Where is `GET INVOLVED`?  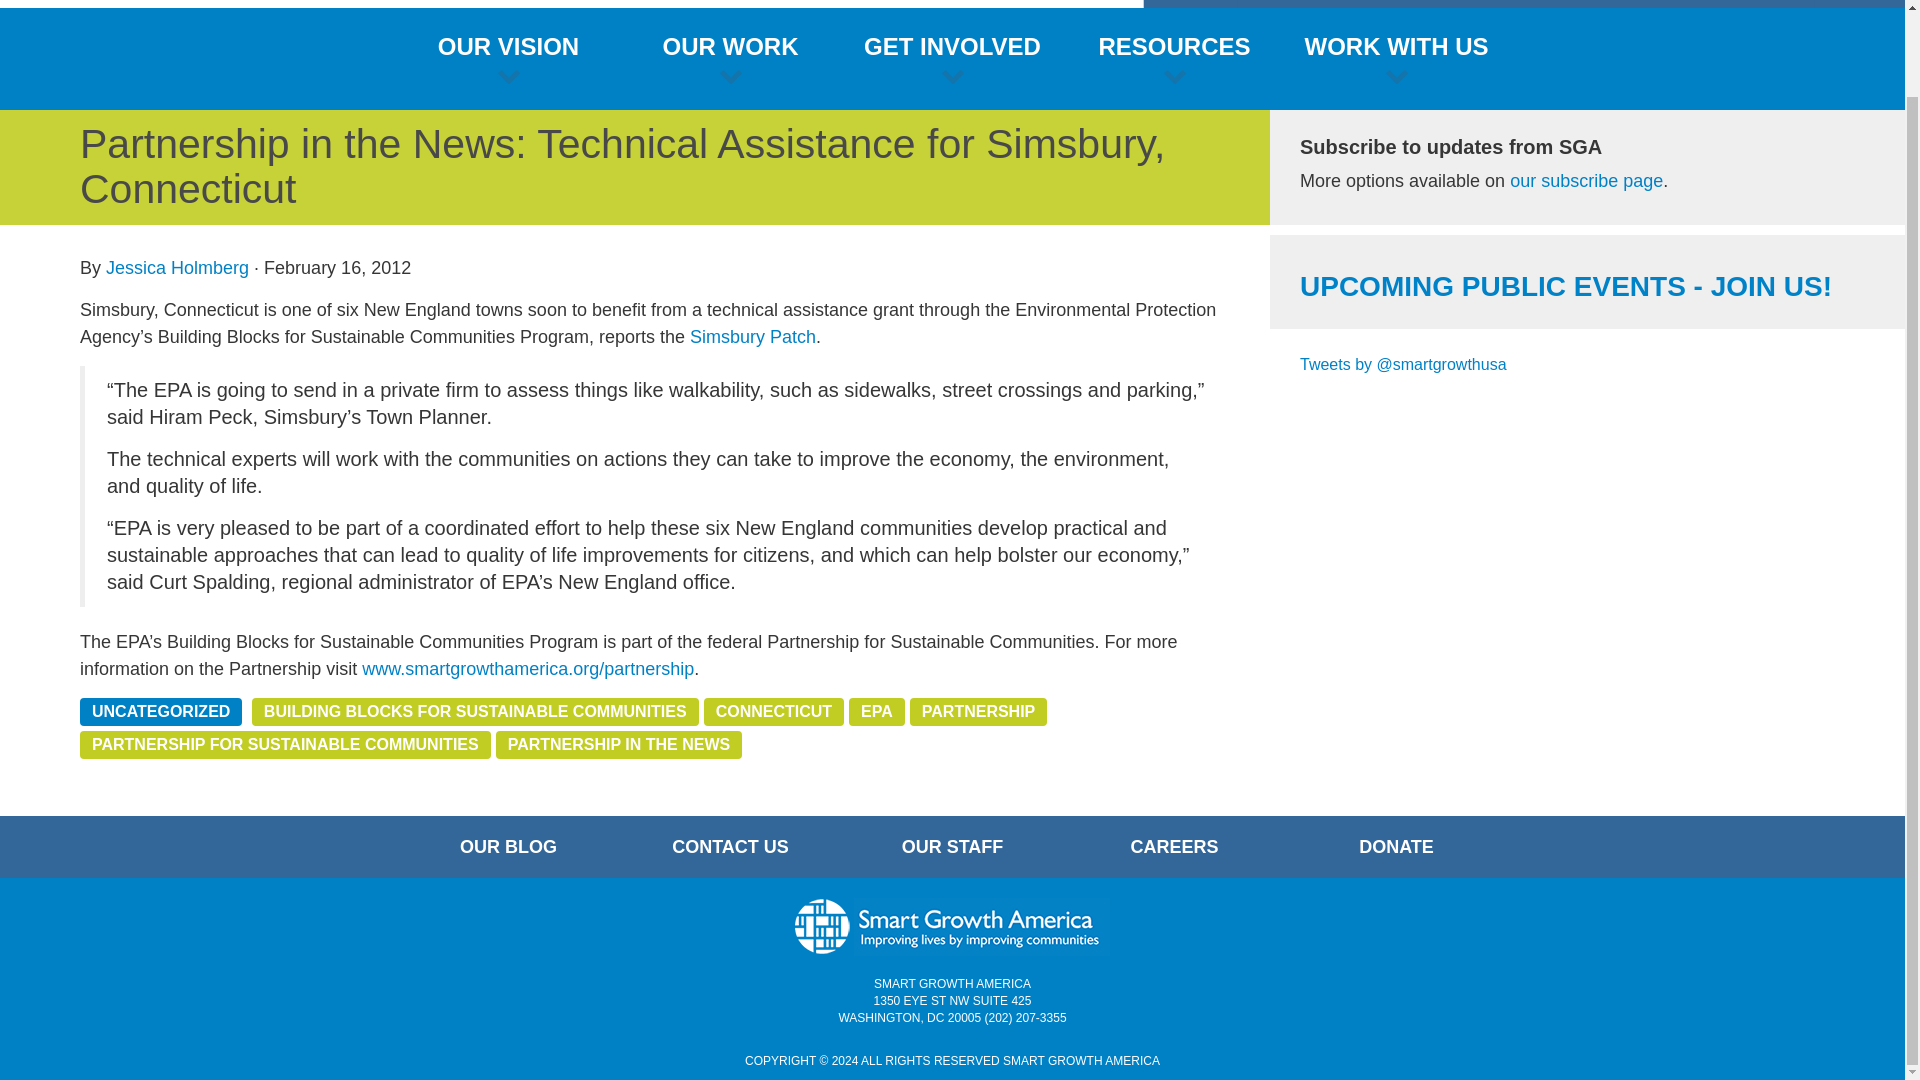
GET INVOLVED is located at coordinates (952, 58).